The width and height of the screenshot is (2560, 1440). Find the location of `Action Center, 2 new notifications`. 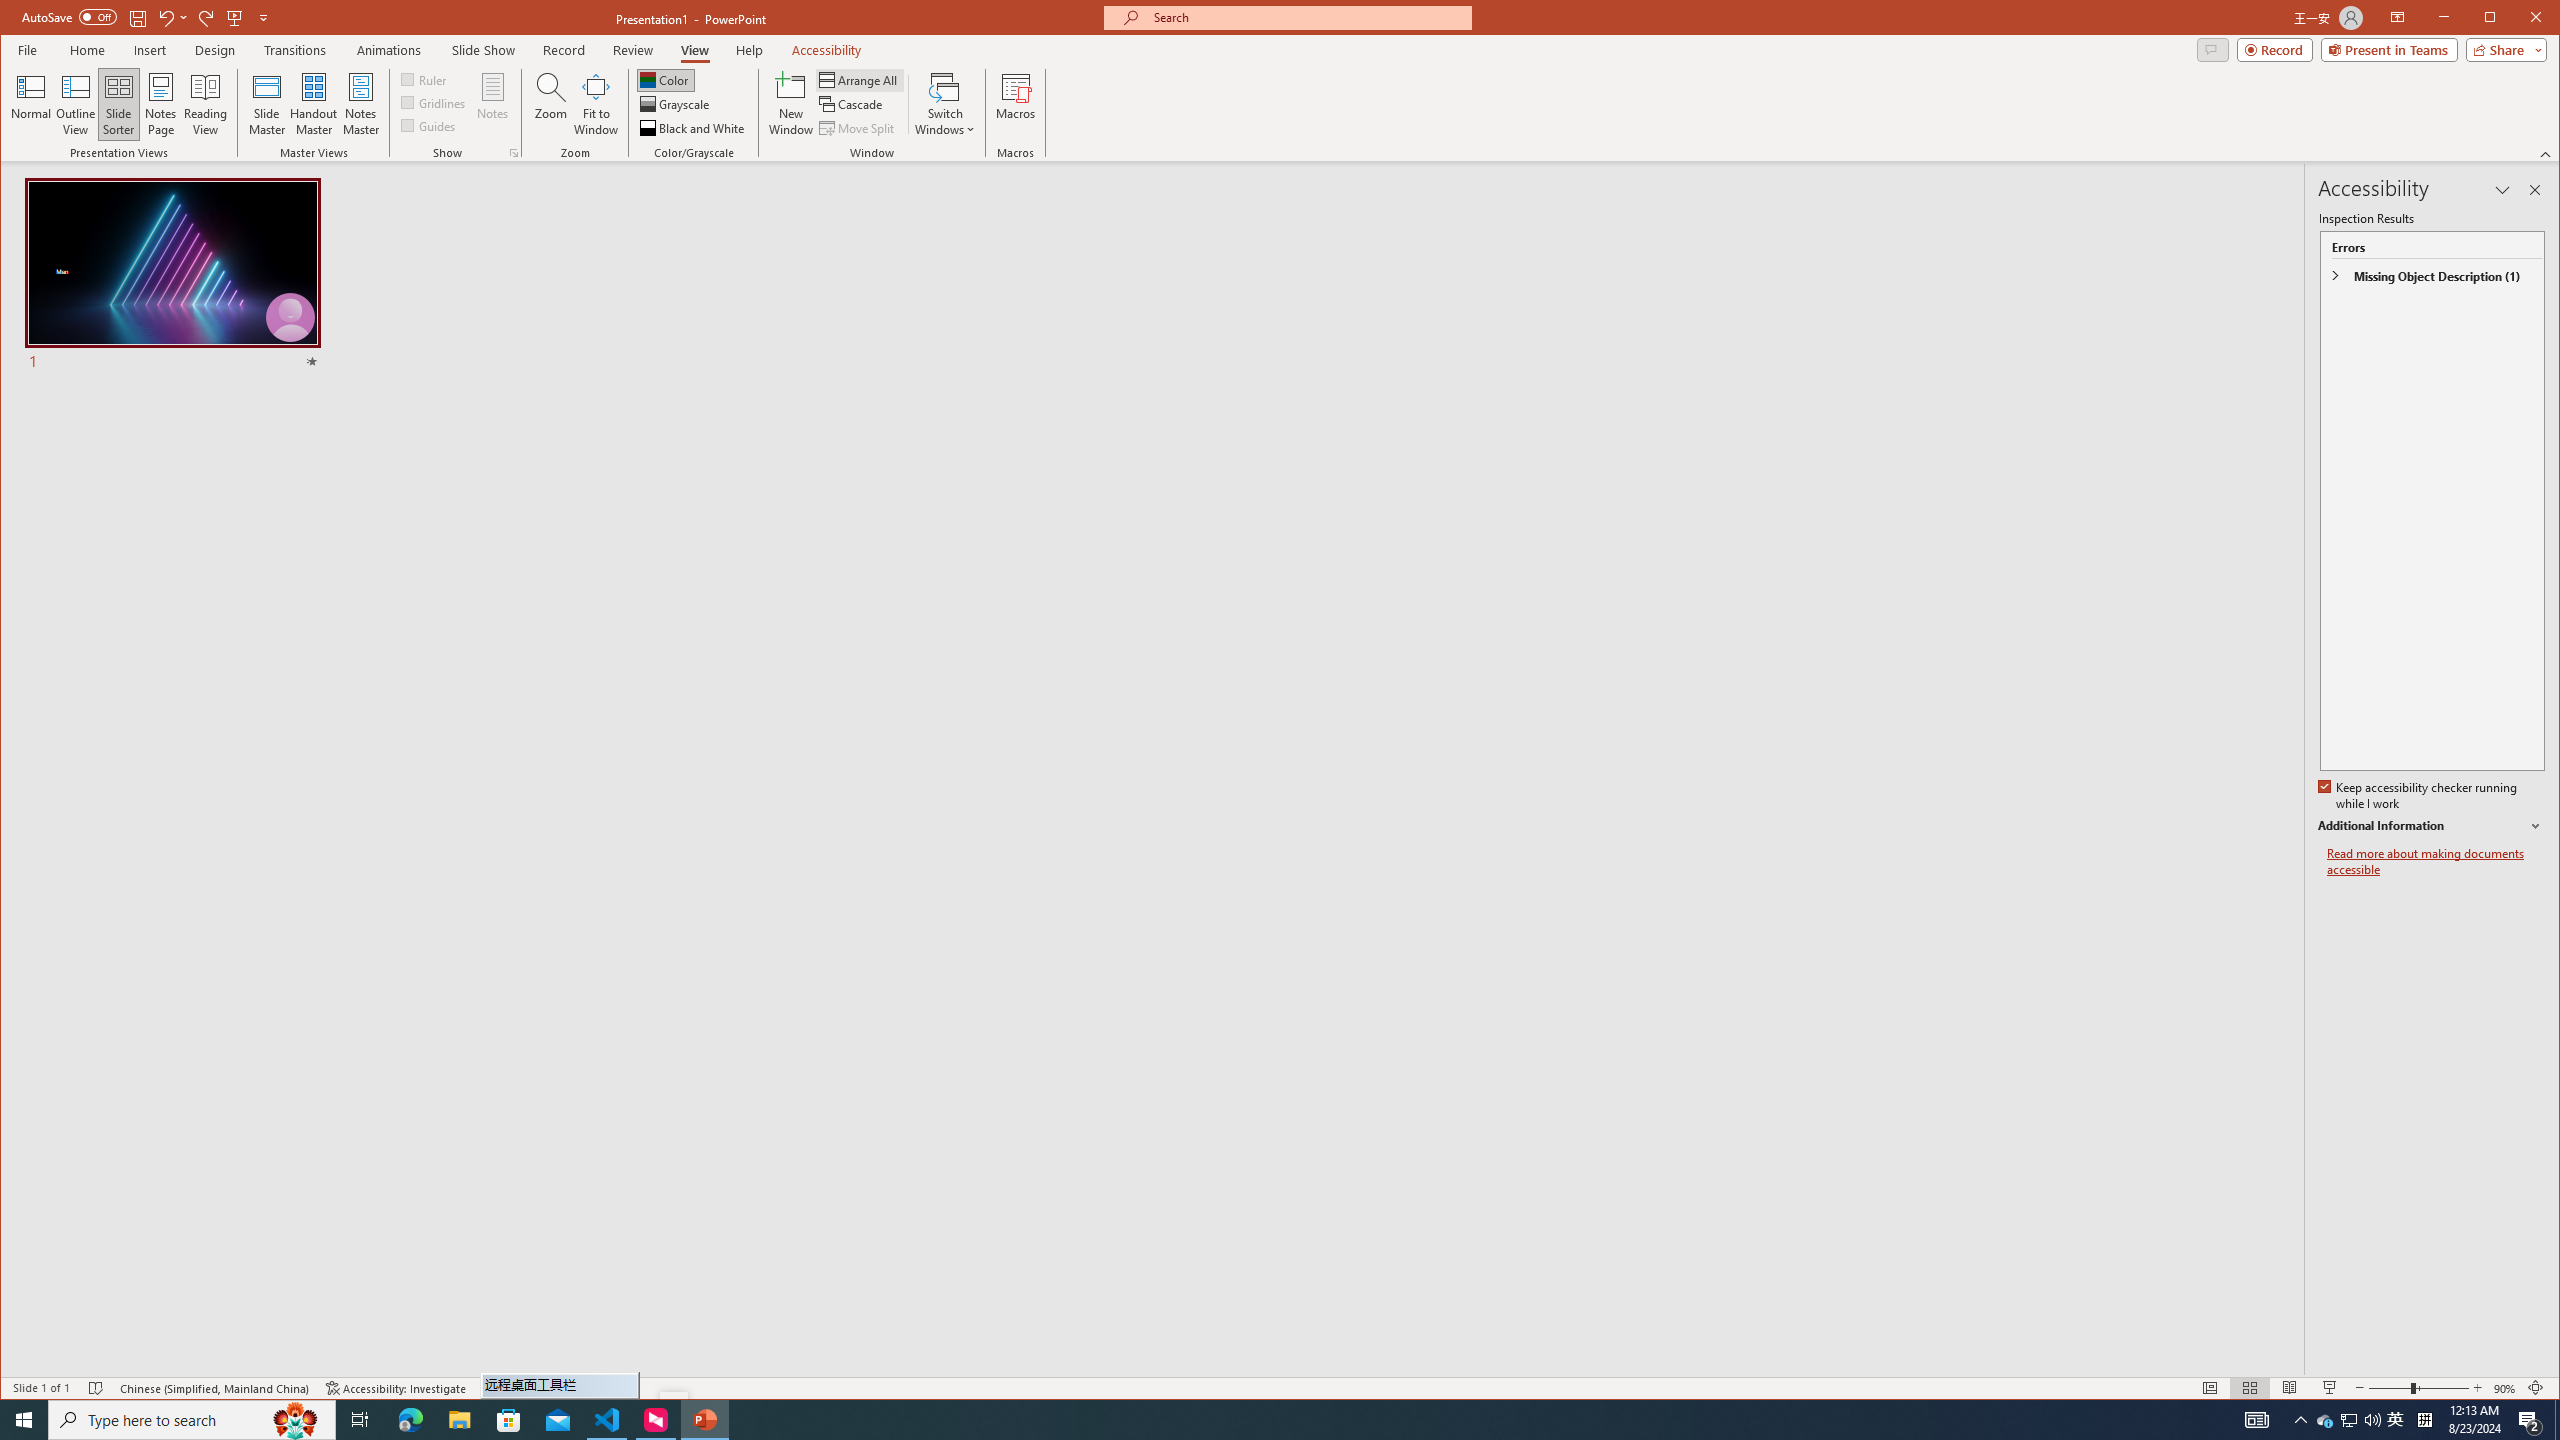

Action Center, 2 new notifications is located at coordinates (2530, 1420).